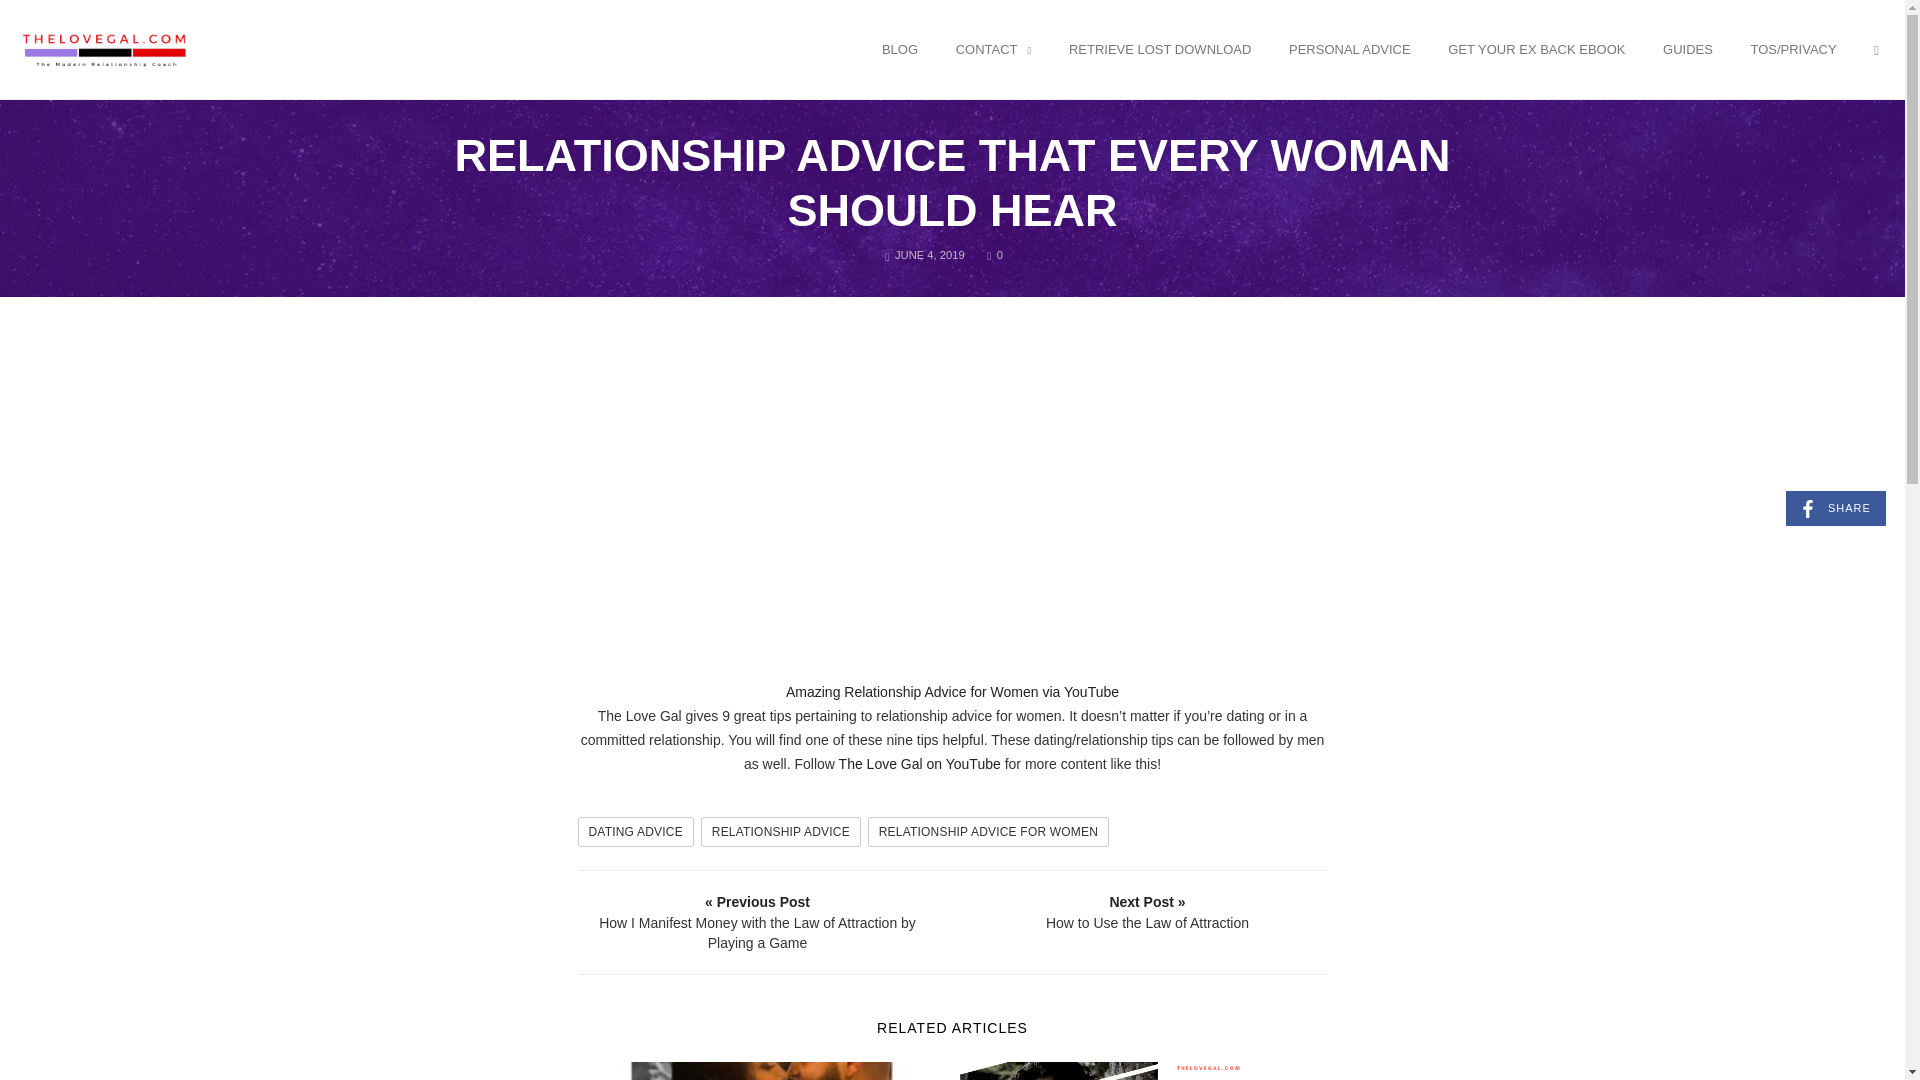 The width and height of the screenshot is (1920, 1080). What do you see at coordinates (780, 831) in the screenshot?
I see `relationship advice Tag` at bounding box center [780, 831].